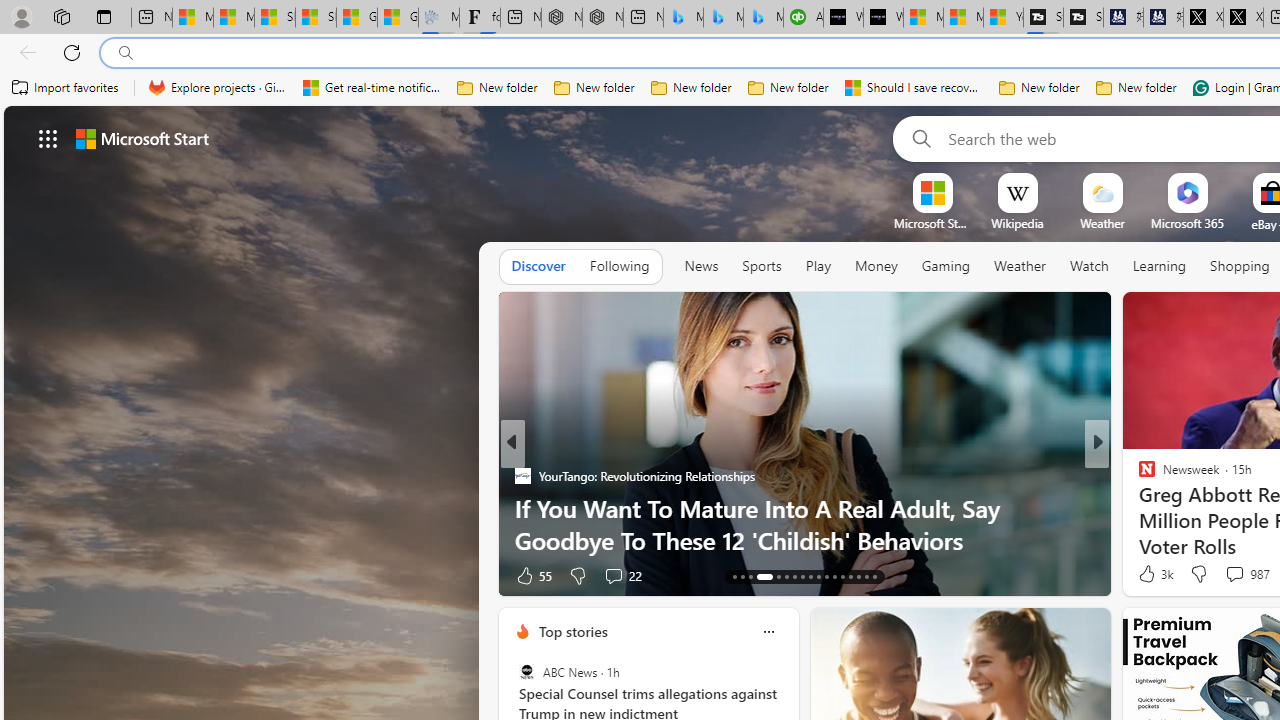  Describe the element at coordinates (1149, 574) in the screenshot. I see `69 Like` at that location.